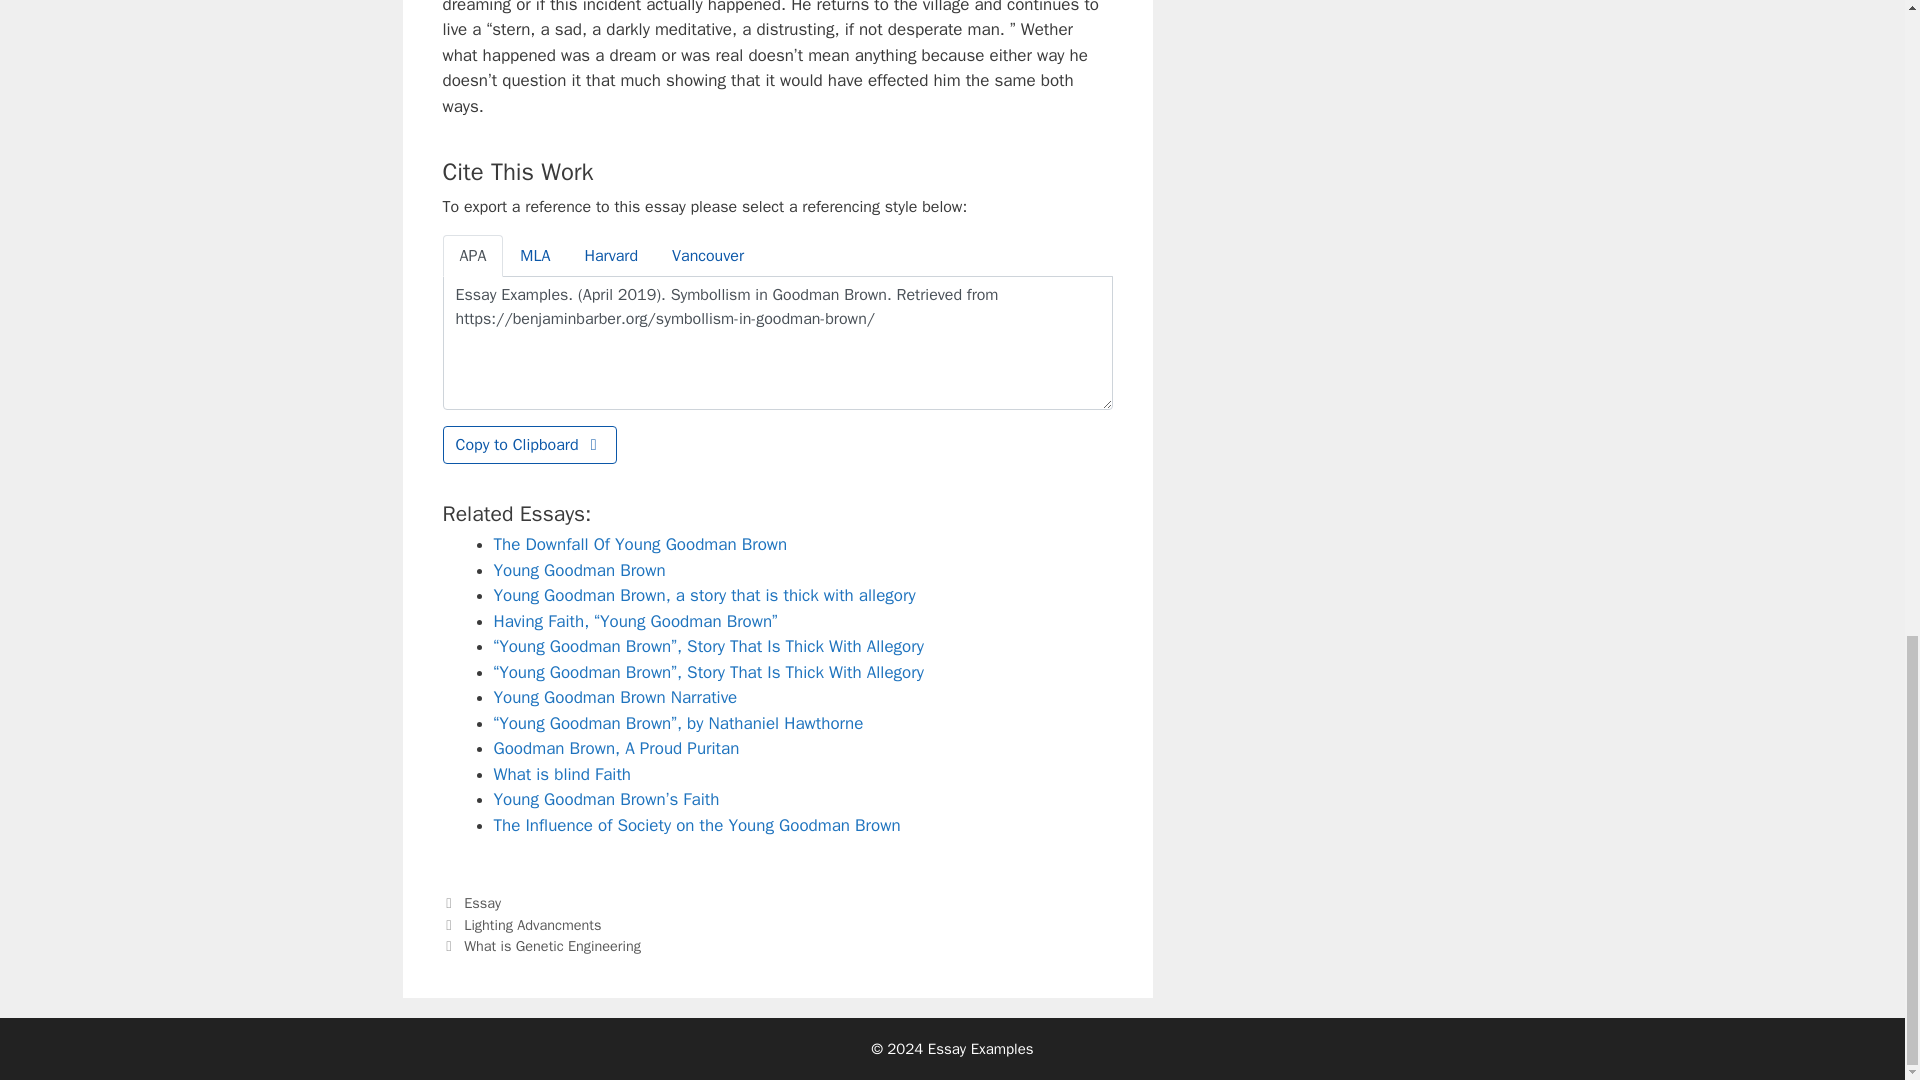 Image resolution: width=1920 pixels, height=1080 pixels. What do you see at coordinates (640, 544) in the screenshot?
I see `The Downfall Of Young Goodman Brown` at bounding box center [640, 544].